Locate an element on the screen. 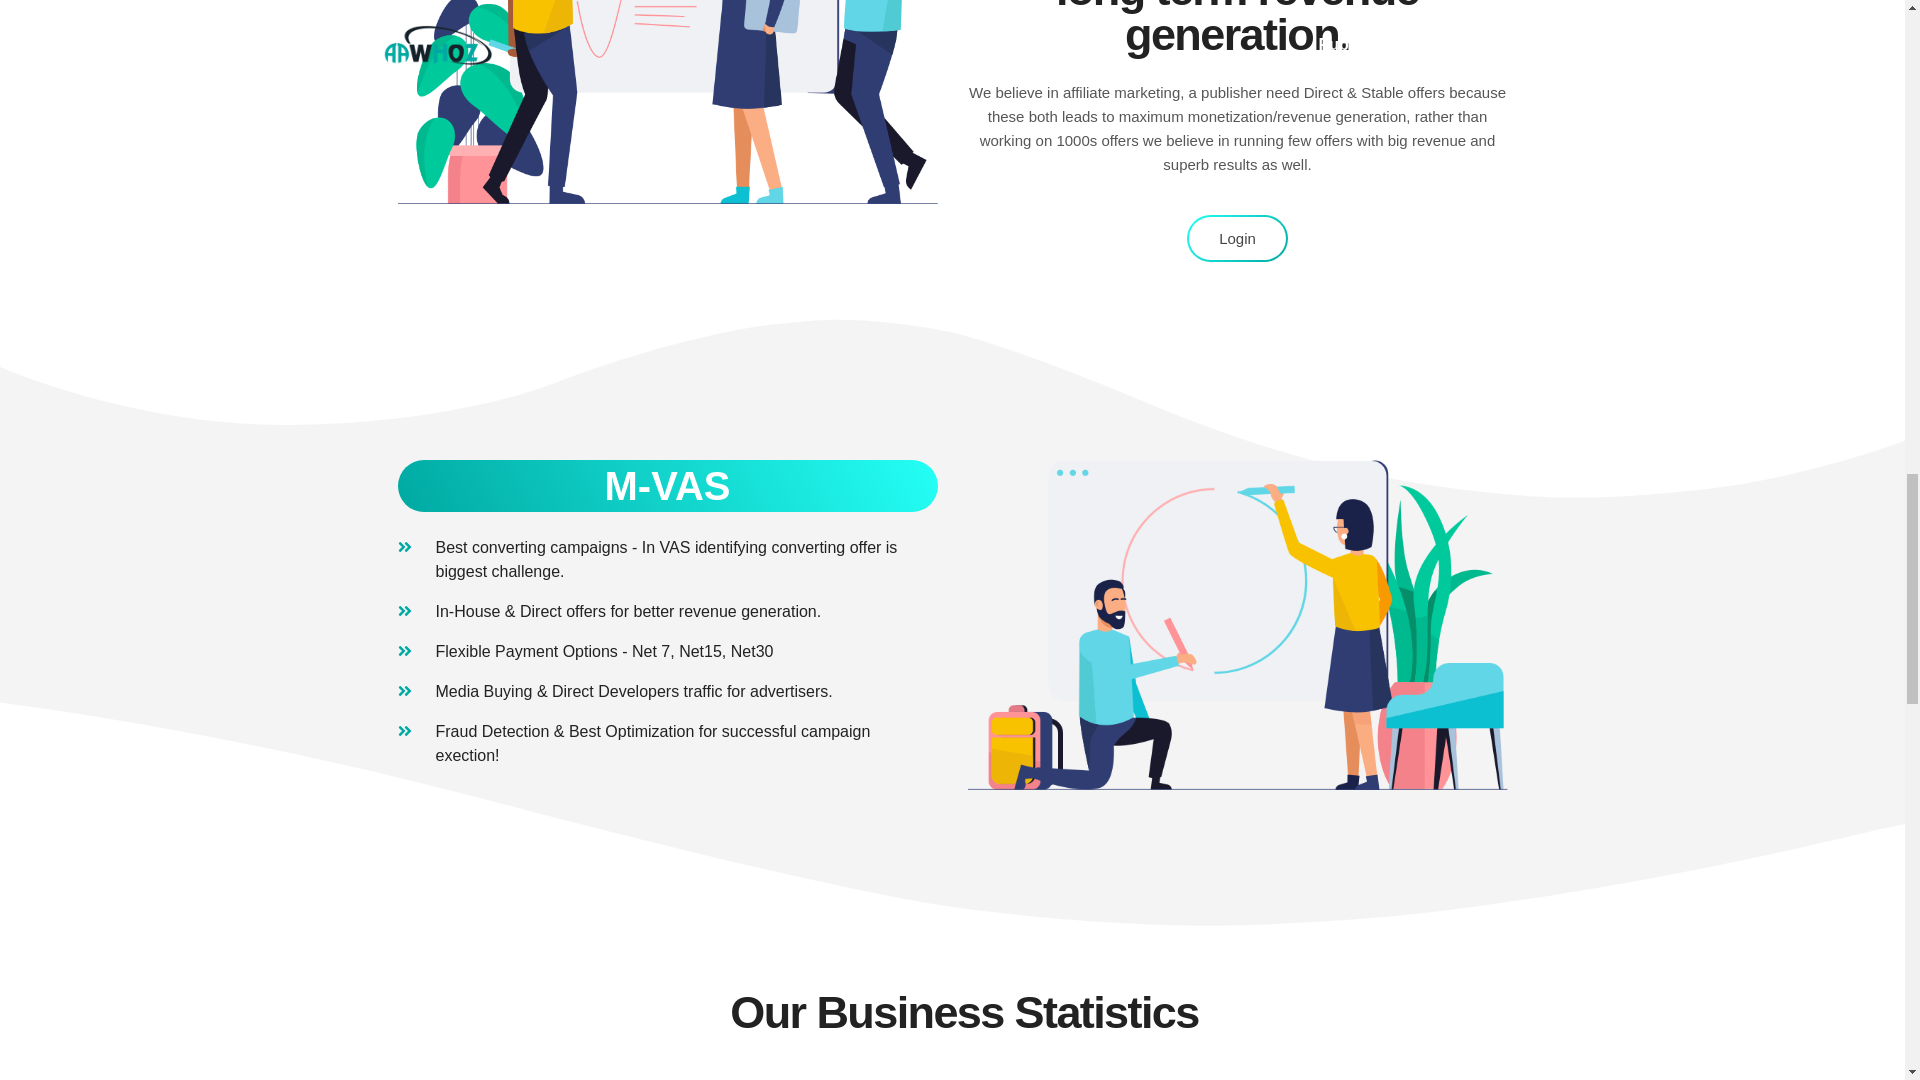 The image size is (1920, 1080). Login is located at coordinates (1237, 238).